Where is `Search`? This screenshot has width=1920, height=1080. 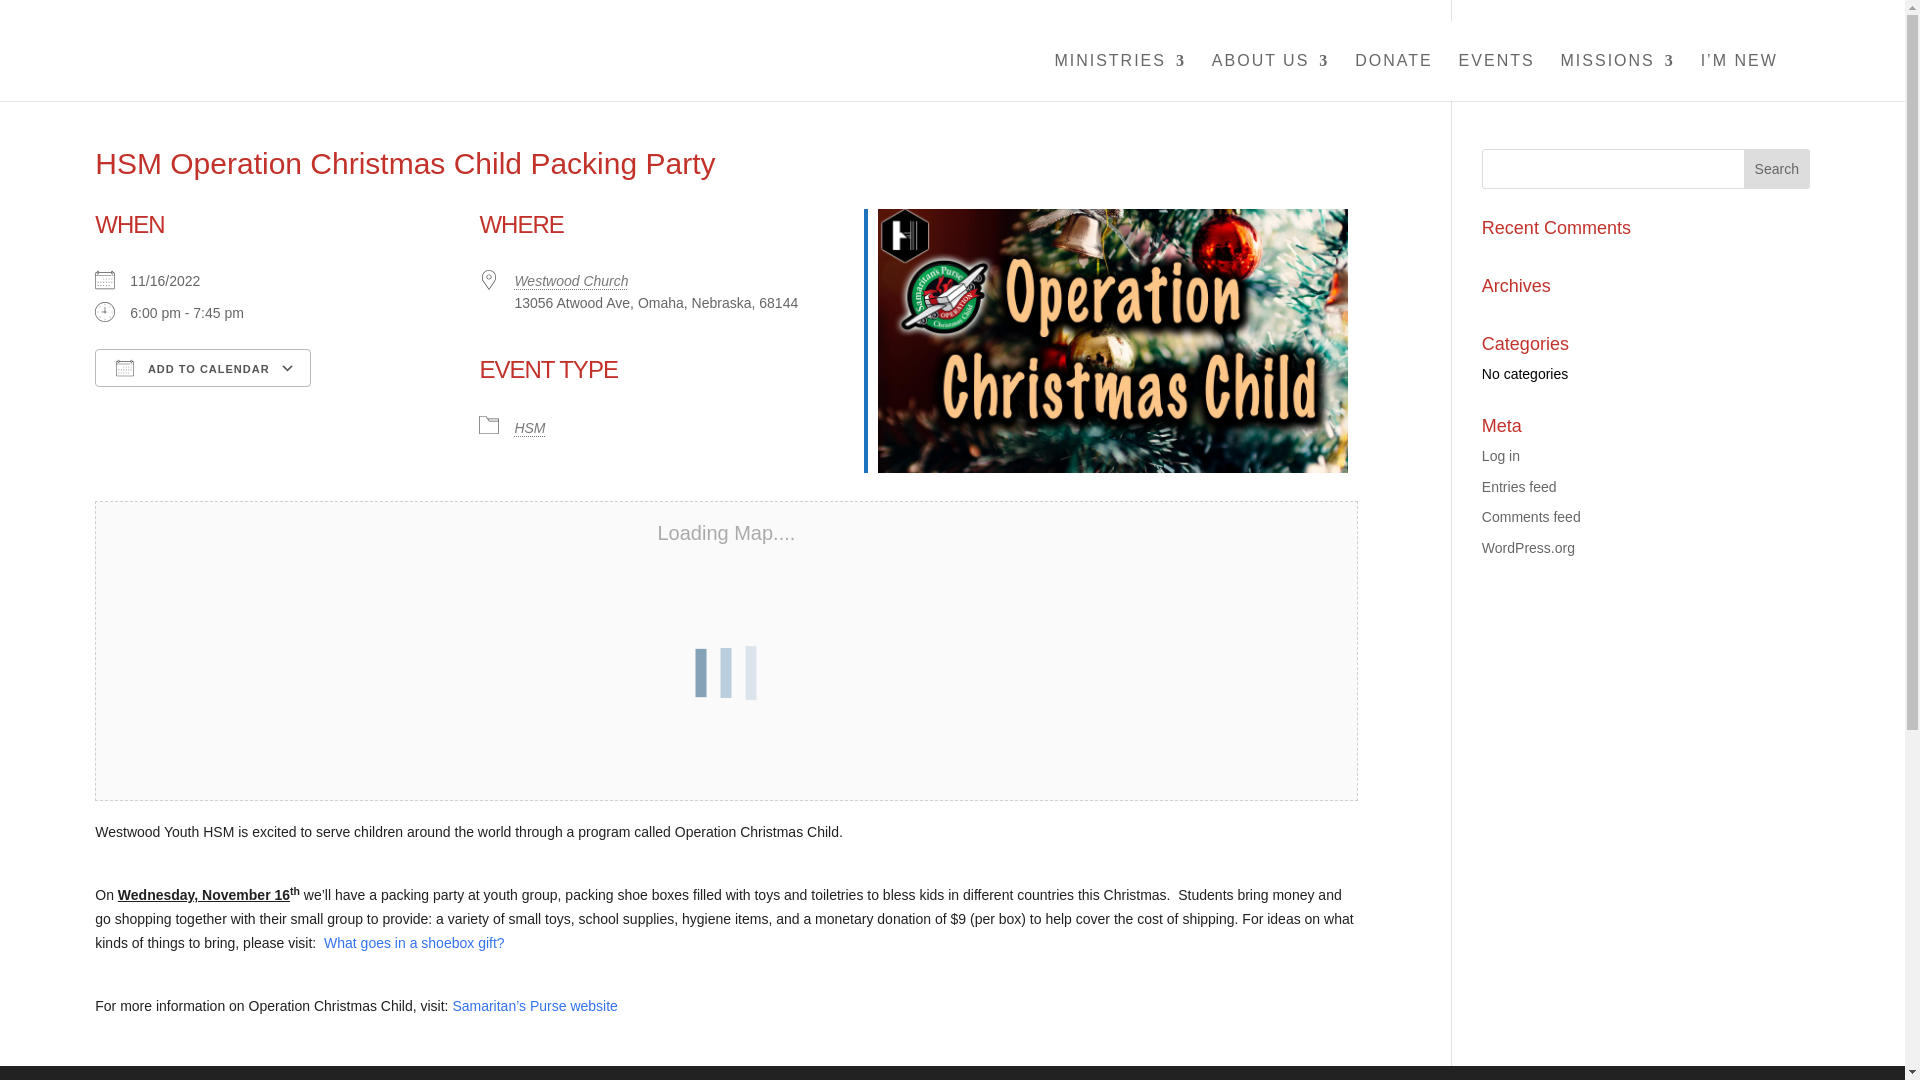
Search is located at coordinates (1776, 169).